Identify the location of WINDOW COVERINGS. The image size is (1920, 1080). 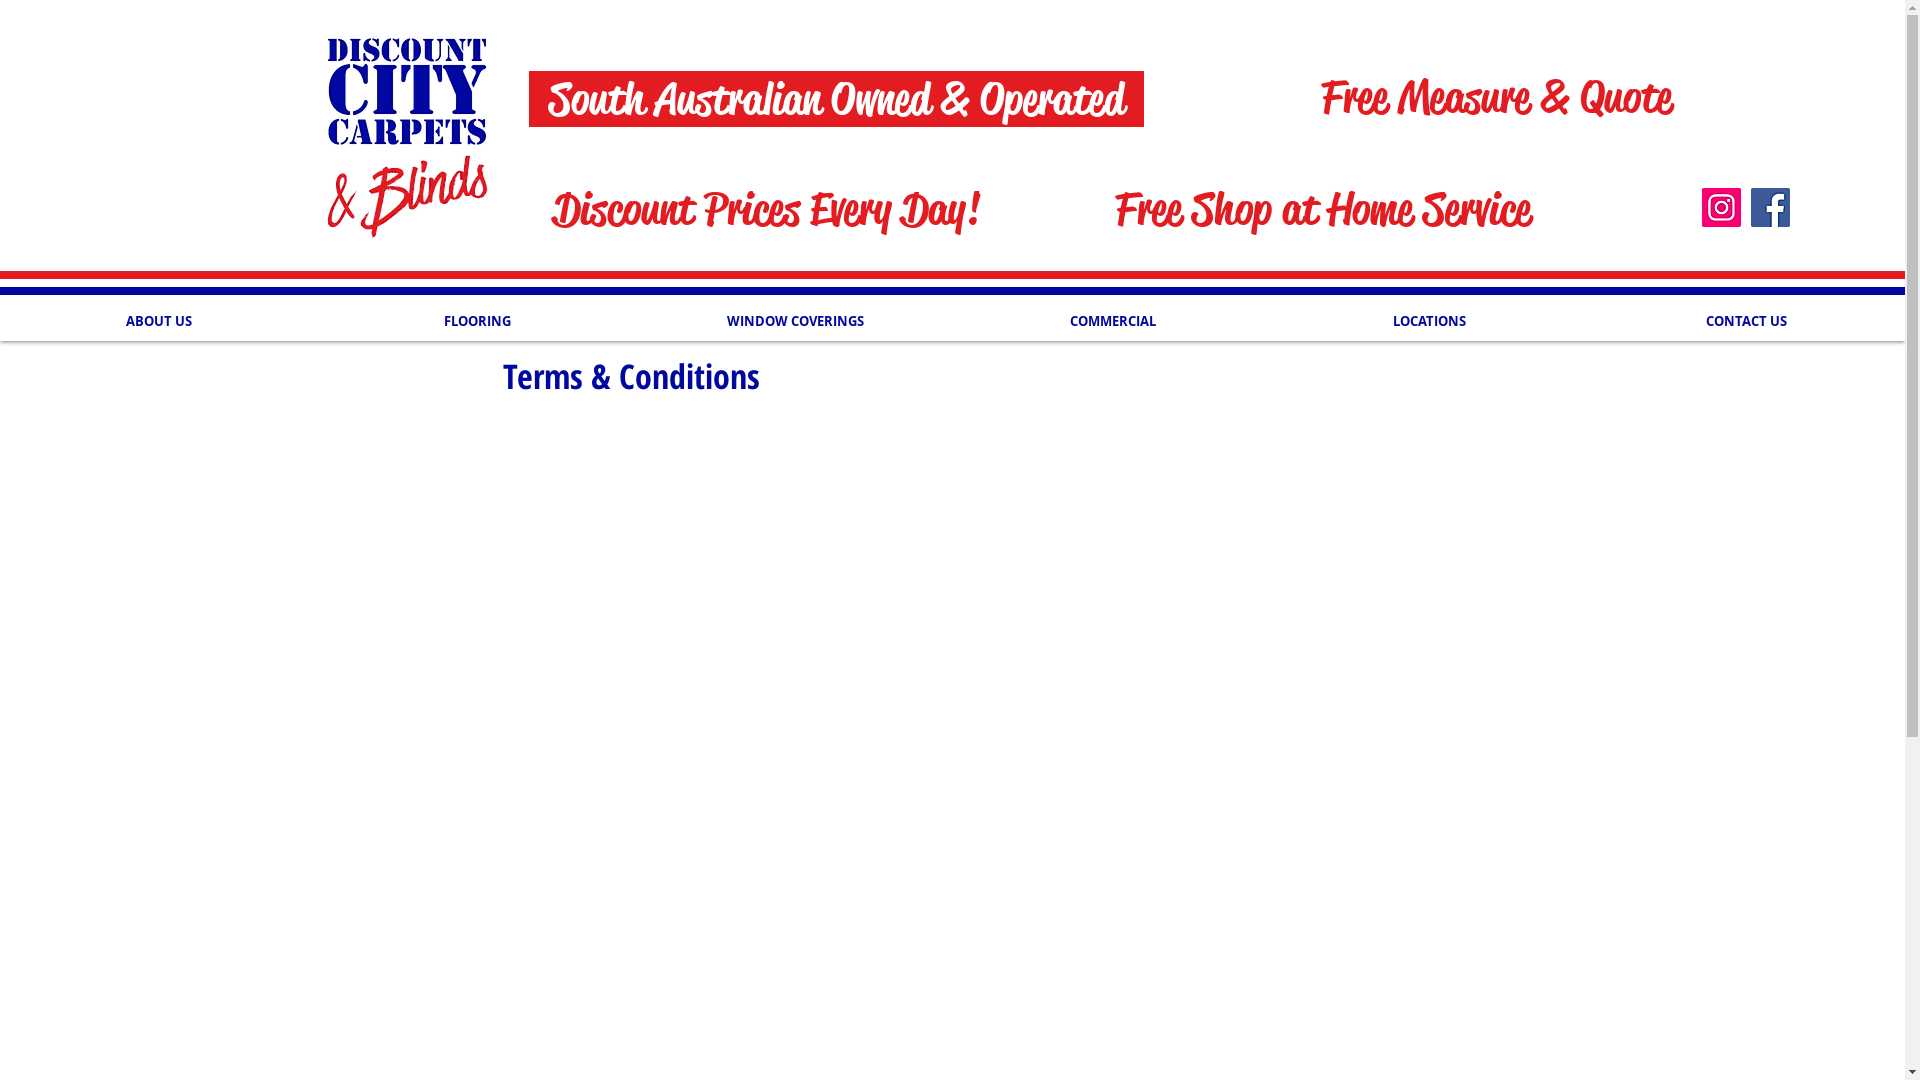
(795, 321).